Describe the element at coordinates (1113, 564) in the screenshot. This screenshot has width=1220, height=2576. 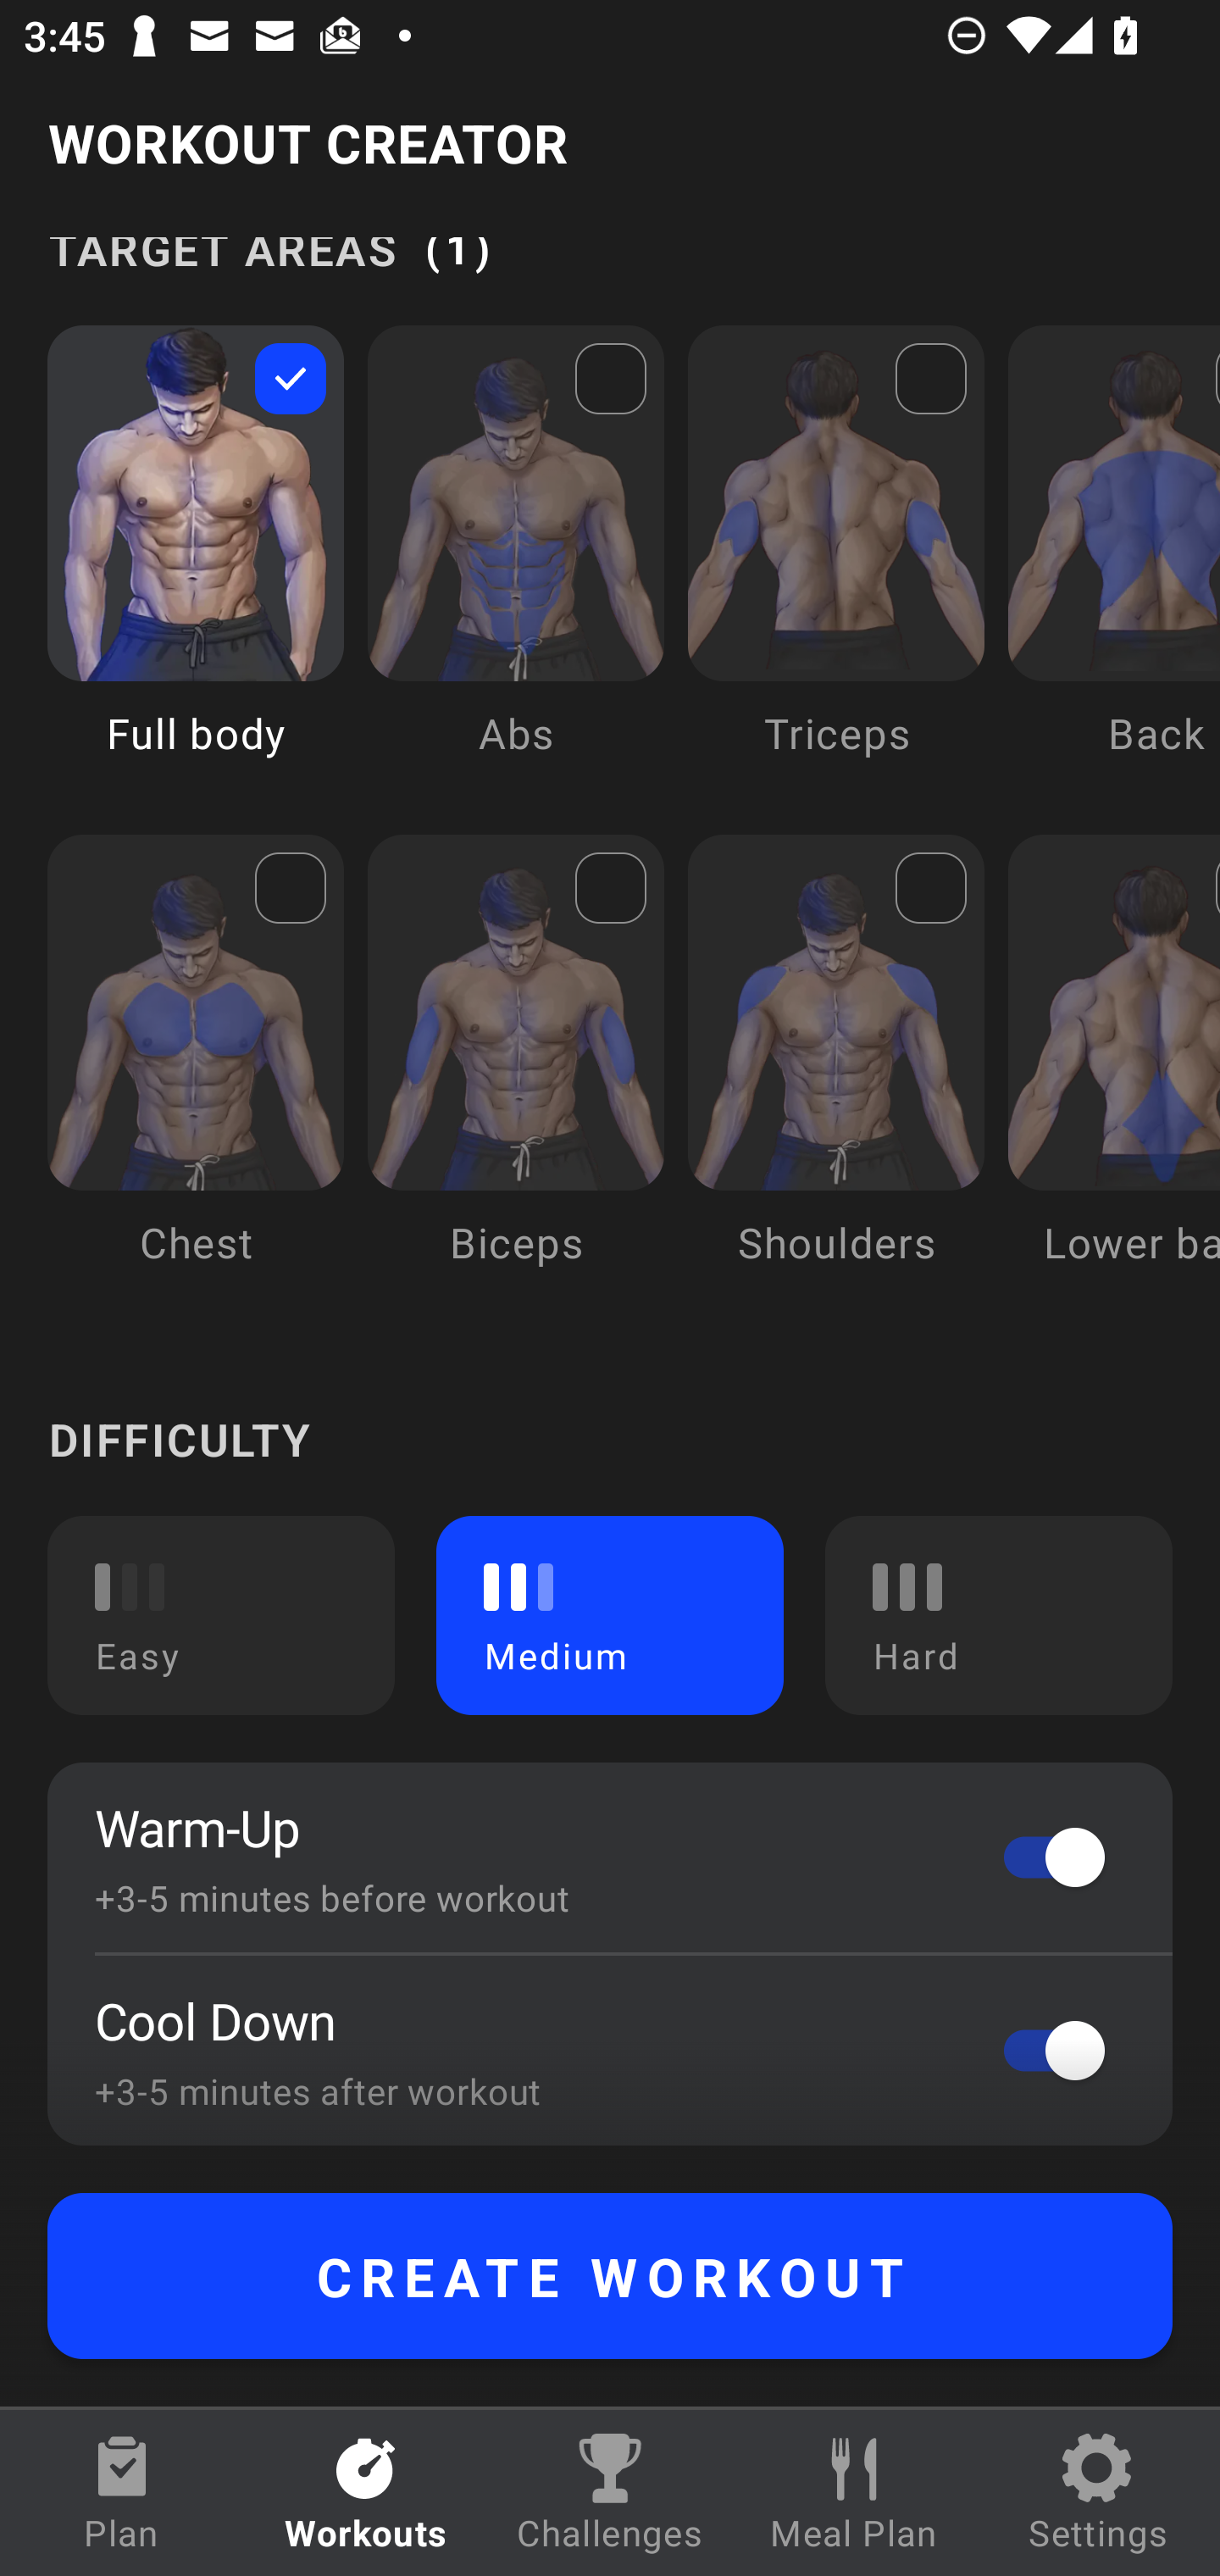
I see `Back` at that location.